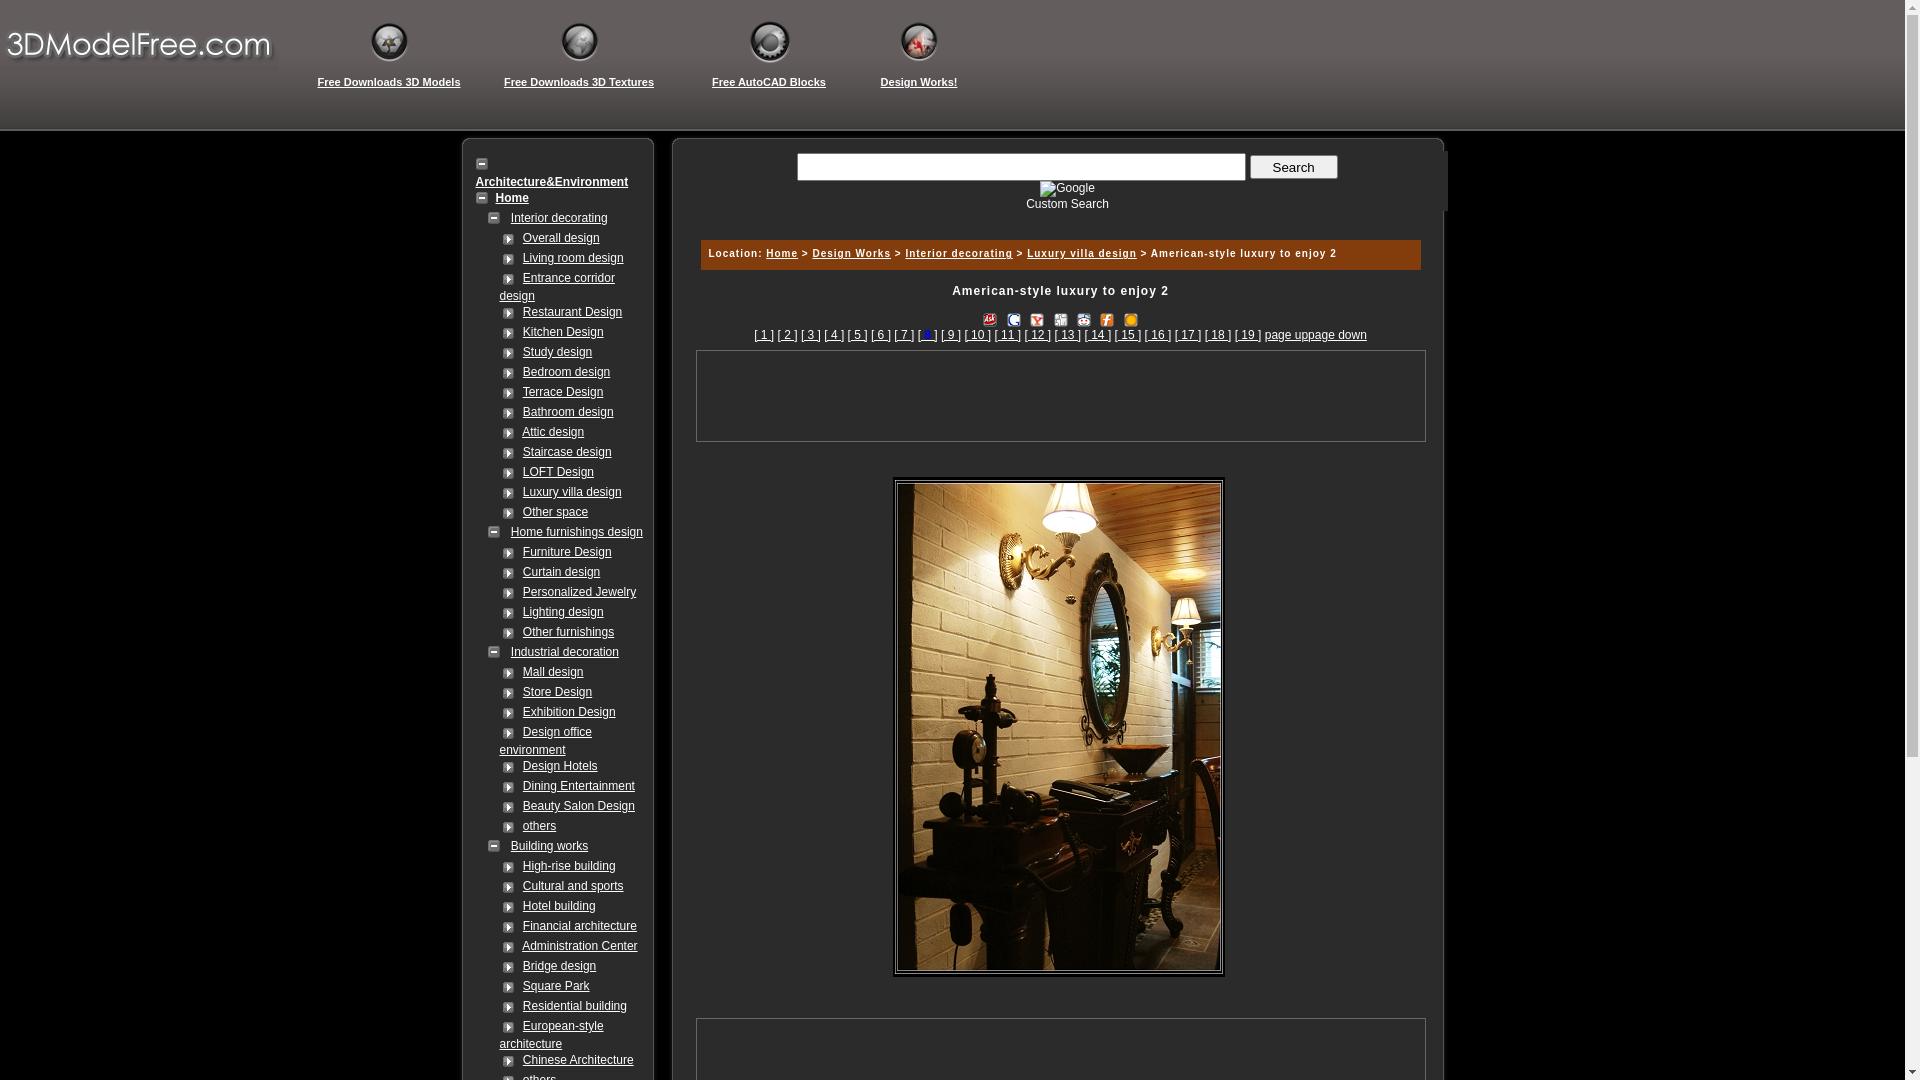 This screenshot has height=1080, width=1920. Describe the element at coordinates (560, 966) in the screenshot. I see `Bridge design` at that location.